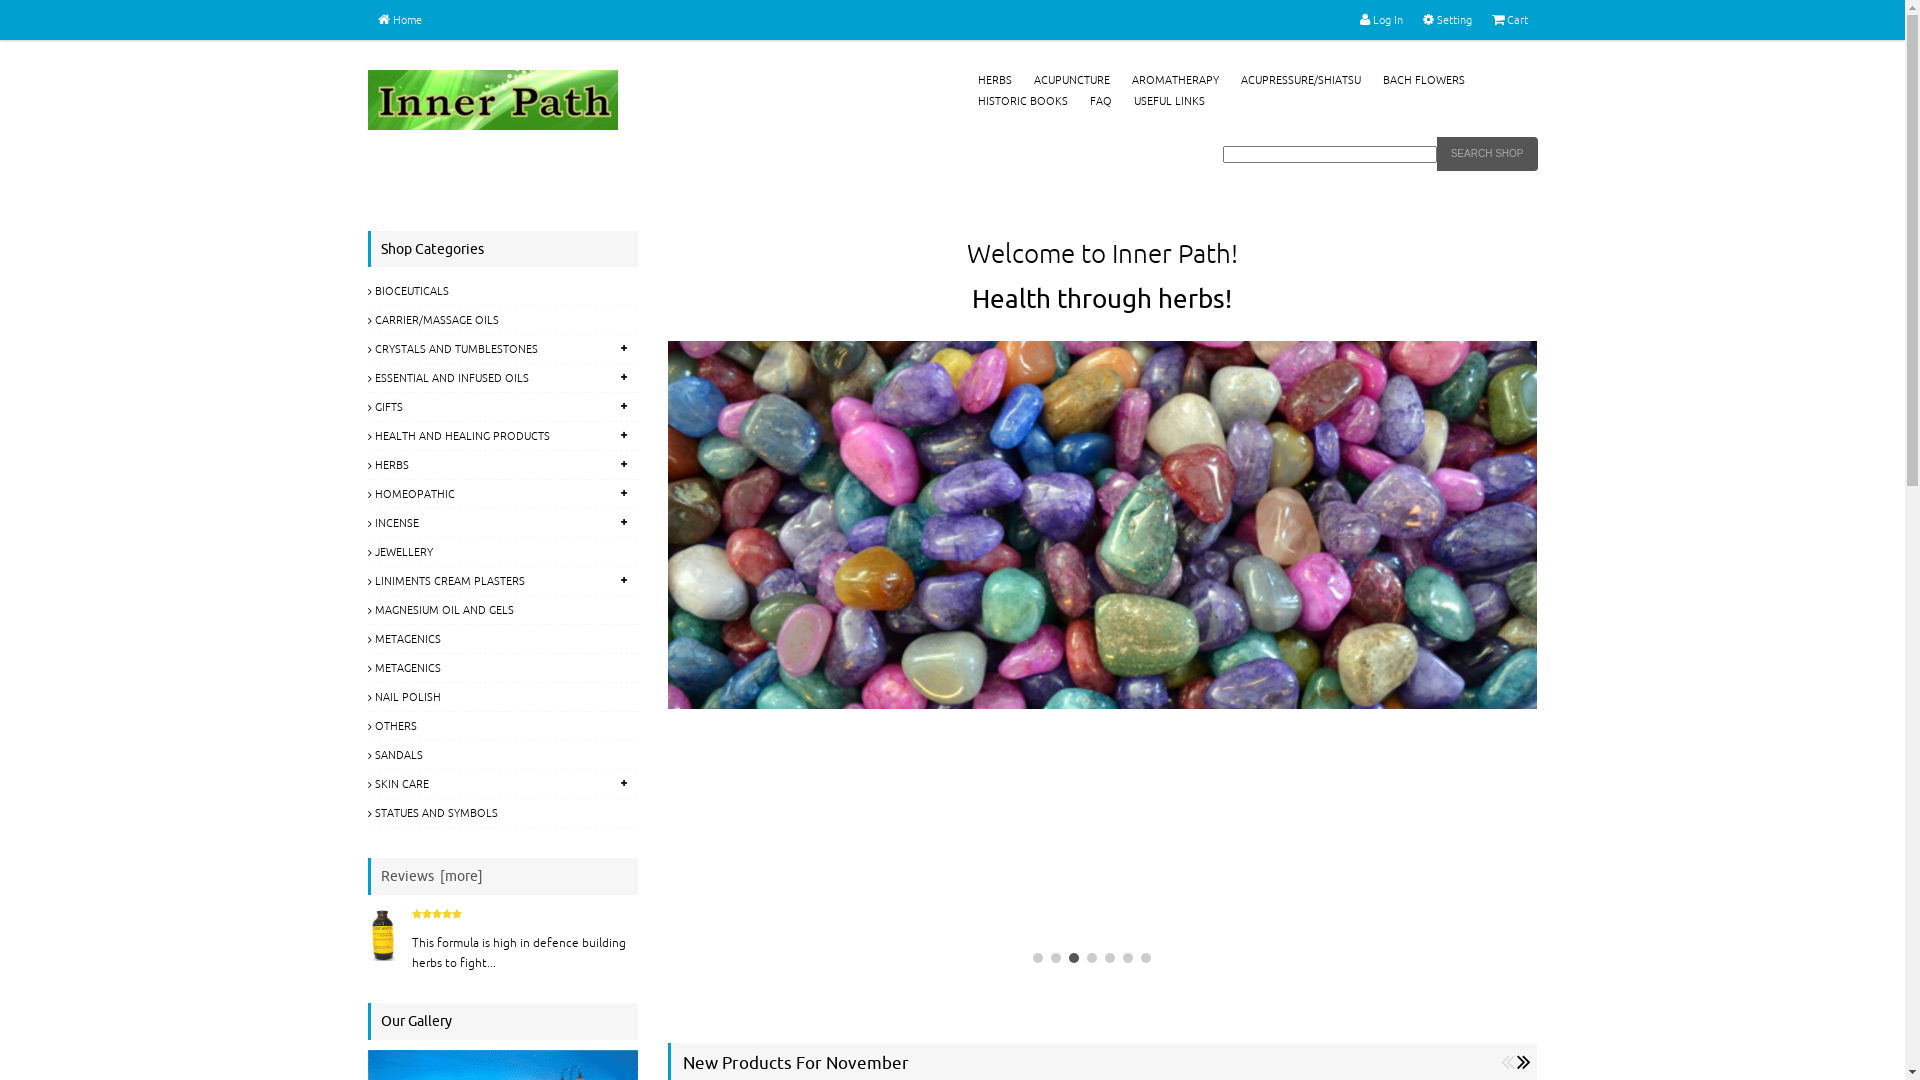 The width and height of the screenshot is (1920, 1080). What do you see at coordinates (1510, 20) in the screenshot?
I see `Cart` at bounding box center [1510, 20].